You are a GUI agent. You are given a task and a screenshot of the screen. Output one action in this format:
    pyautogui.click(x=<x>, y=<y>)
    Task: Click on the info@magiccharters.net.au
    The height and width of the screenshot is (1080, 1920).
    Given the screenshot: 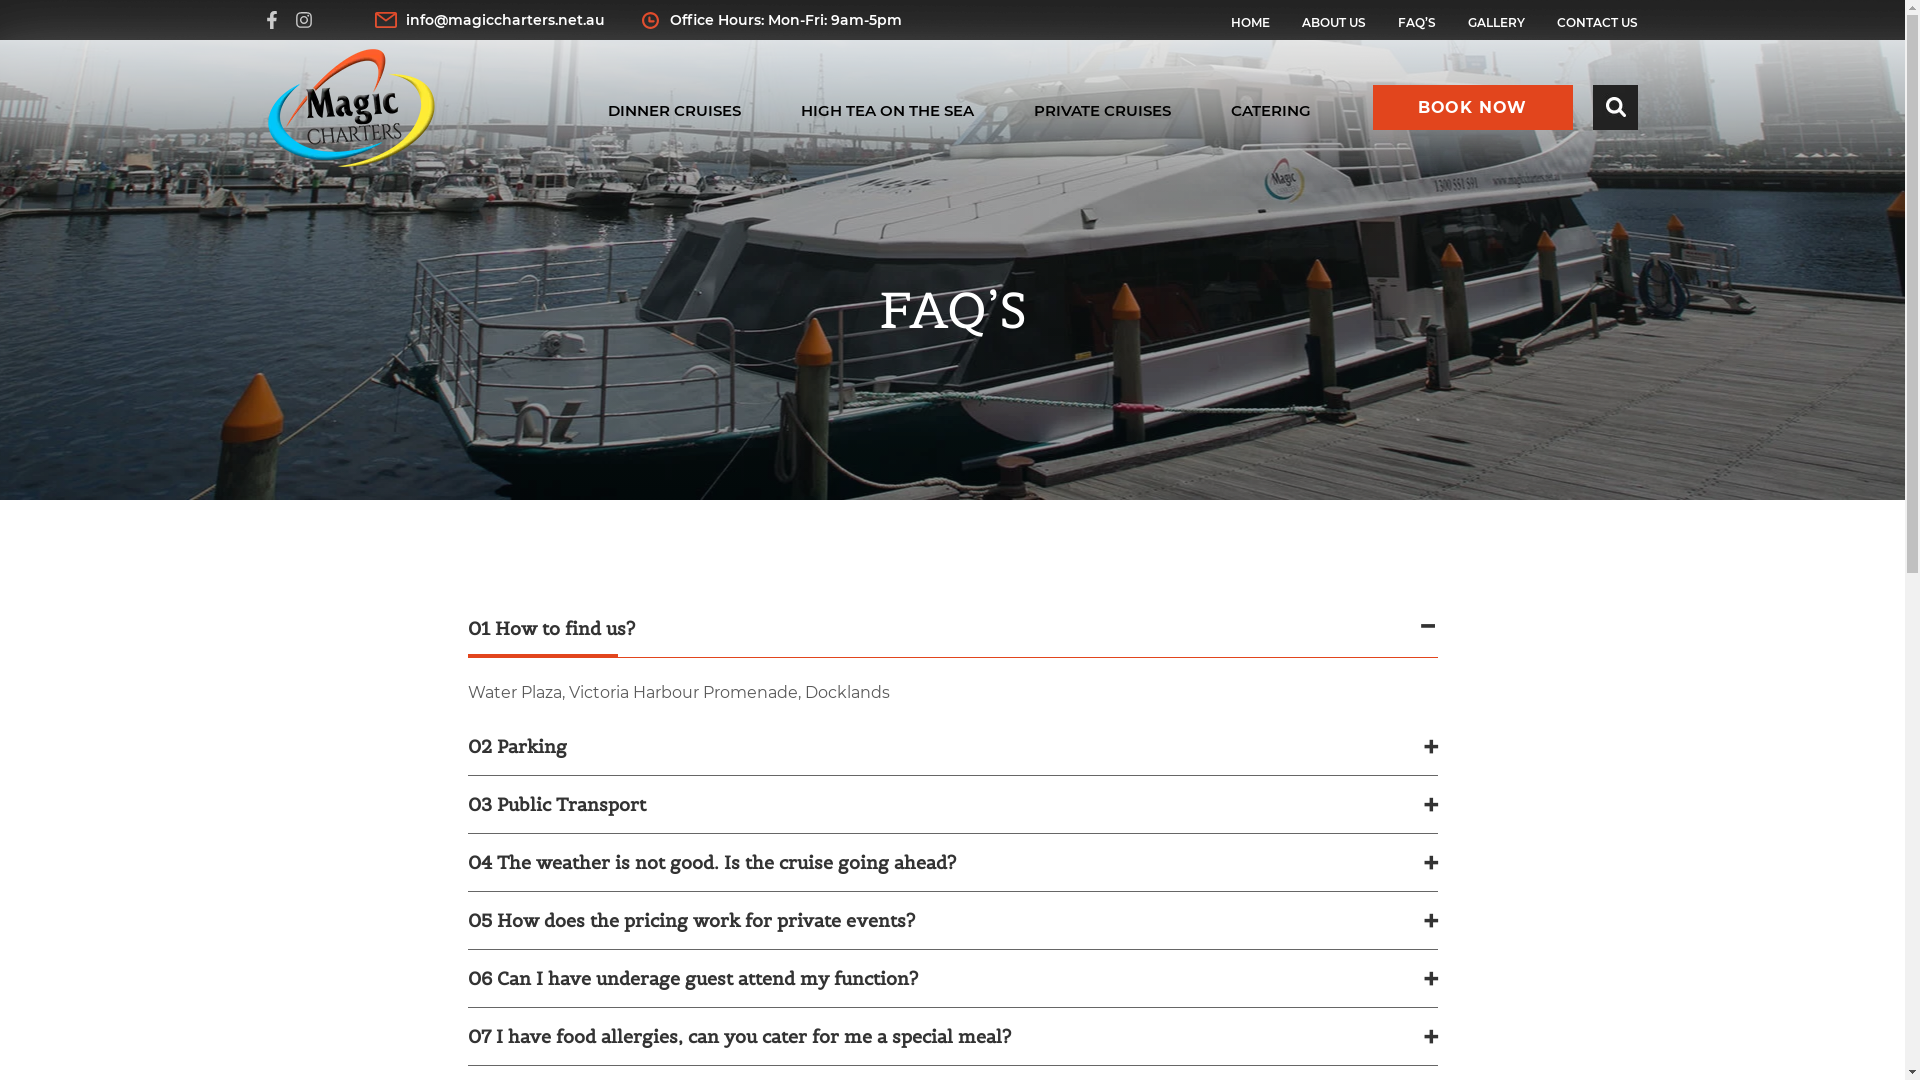 What is the action you would take?
    pyautogui.click(x=489, y=19)
    